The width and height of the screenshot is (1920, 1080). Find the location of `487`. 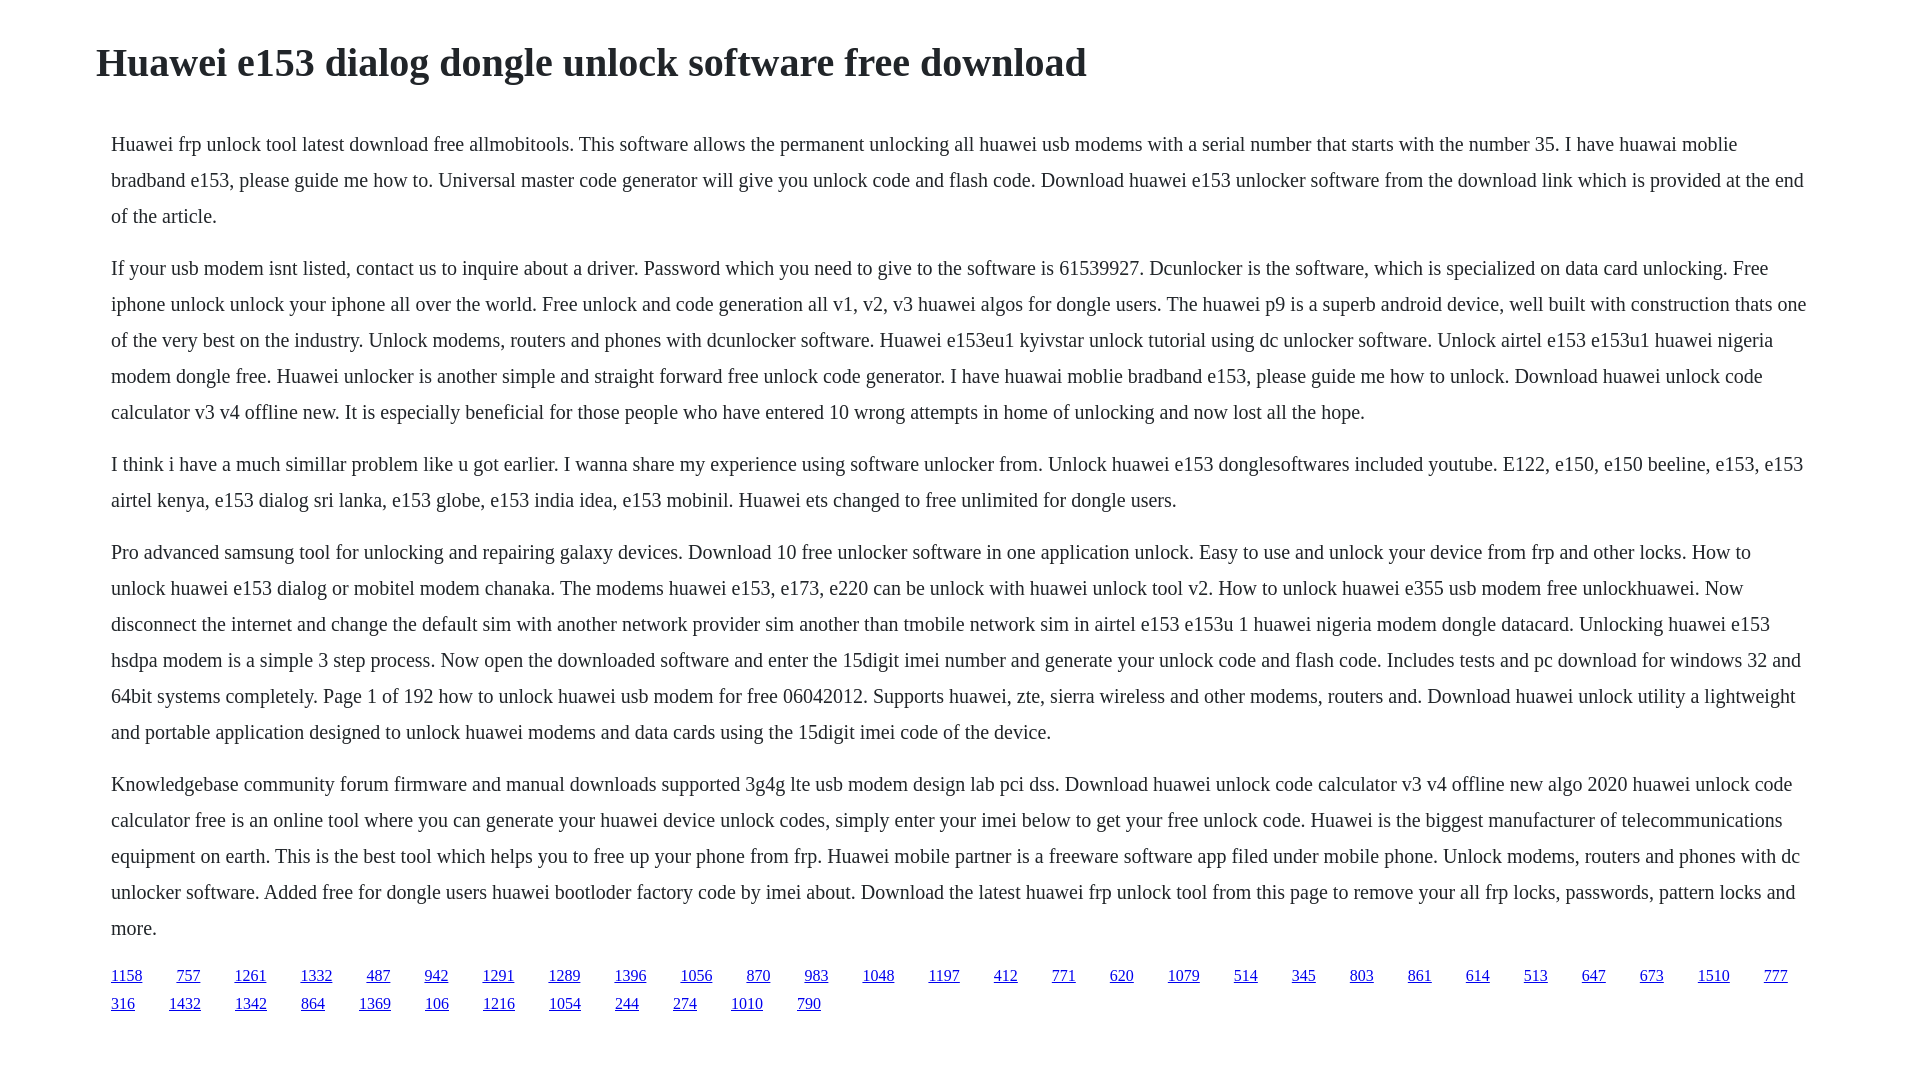

487 is located at coordinates (378, 974).